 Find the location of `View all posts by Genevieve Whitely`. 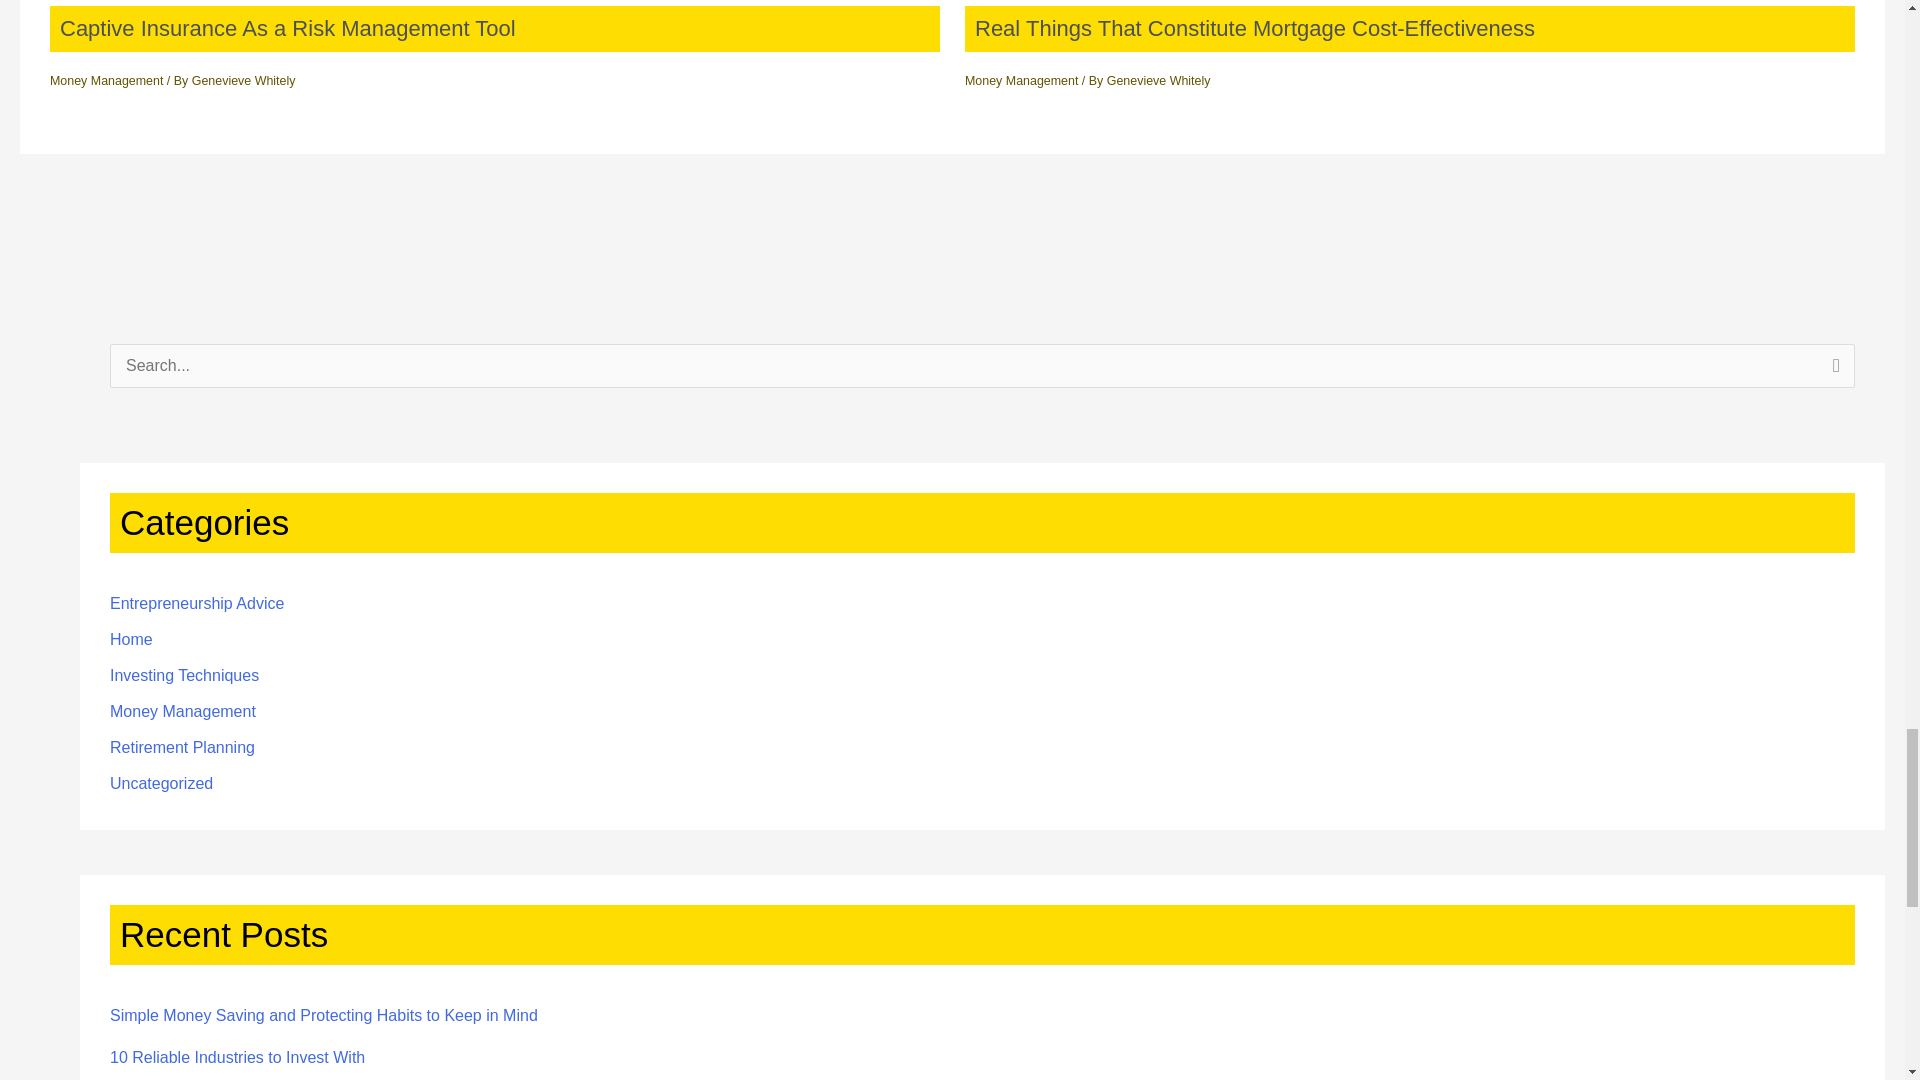

View all posts by Genevieve Whitely is located at coordinates (1159, 80).